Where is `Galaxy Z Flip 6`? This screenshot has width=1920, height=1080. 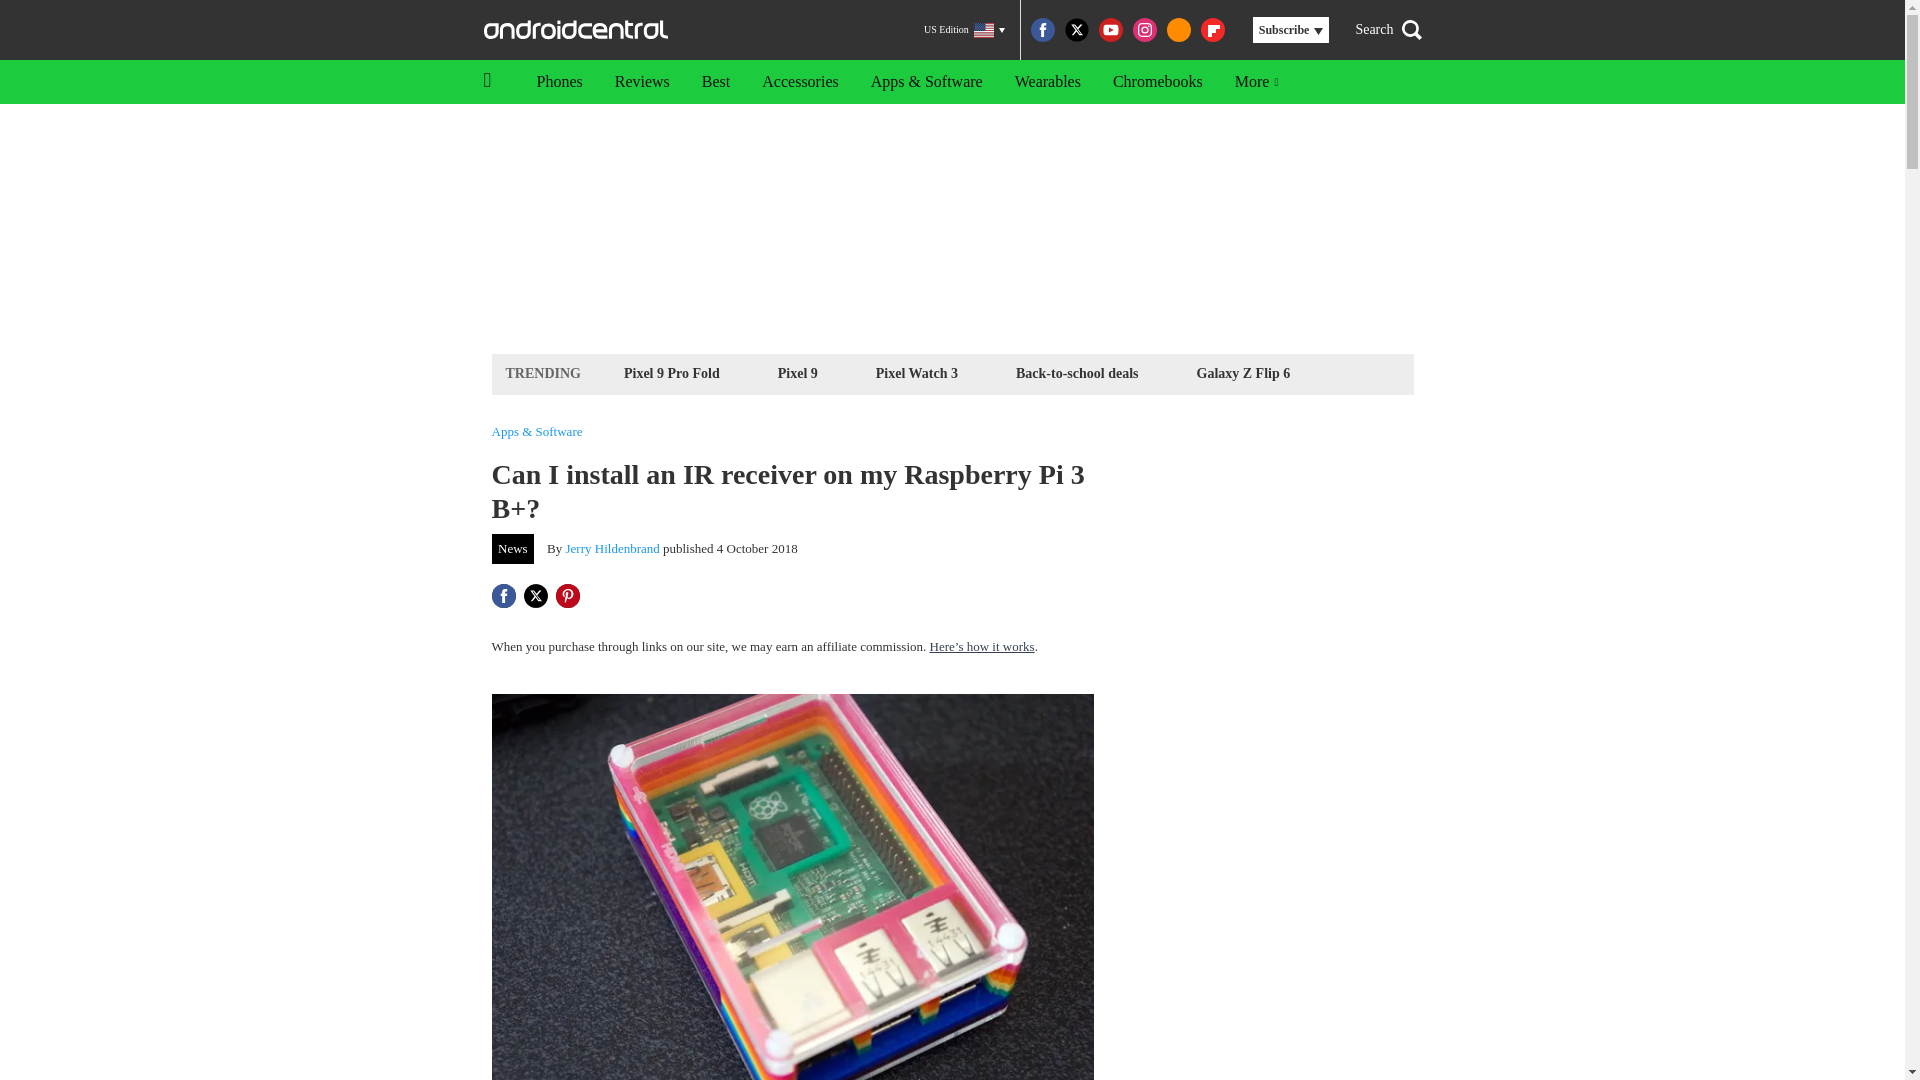
Galaxy Z Flip 6 is located at coordinates (1244, 372).